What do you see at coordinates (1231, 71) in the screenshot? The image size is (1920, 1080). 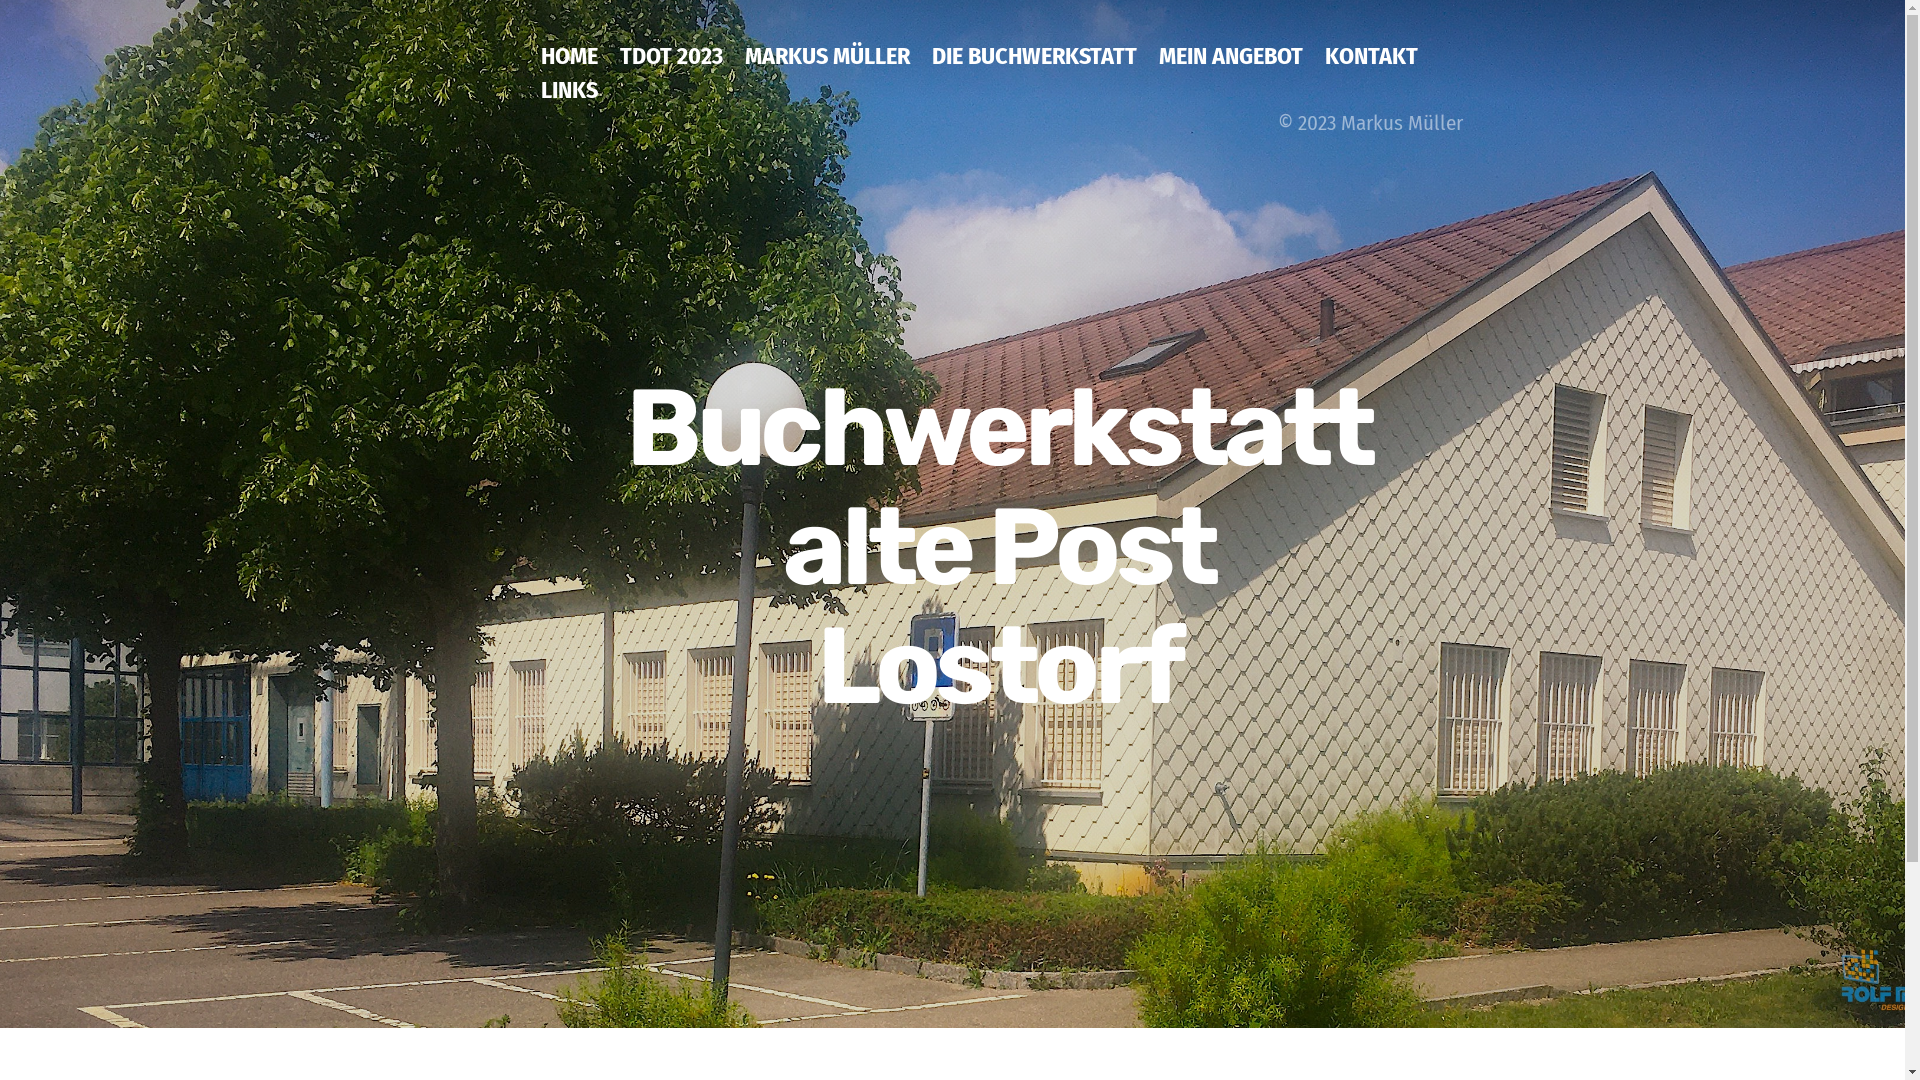 I see `MEIN ANGEBOT` at bounding box center [1231, 71].